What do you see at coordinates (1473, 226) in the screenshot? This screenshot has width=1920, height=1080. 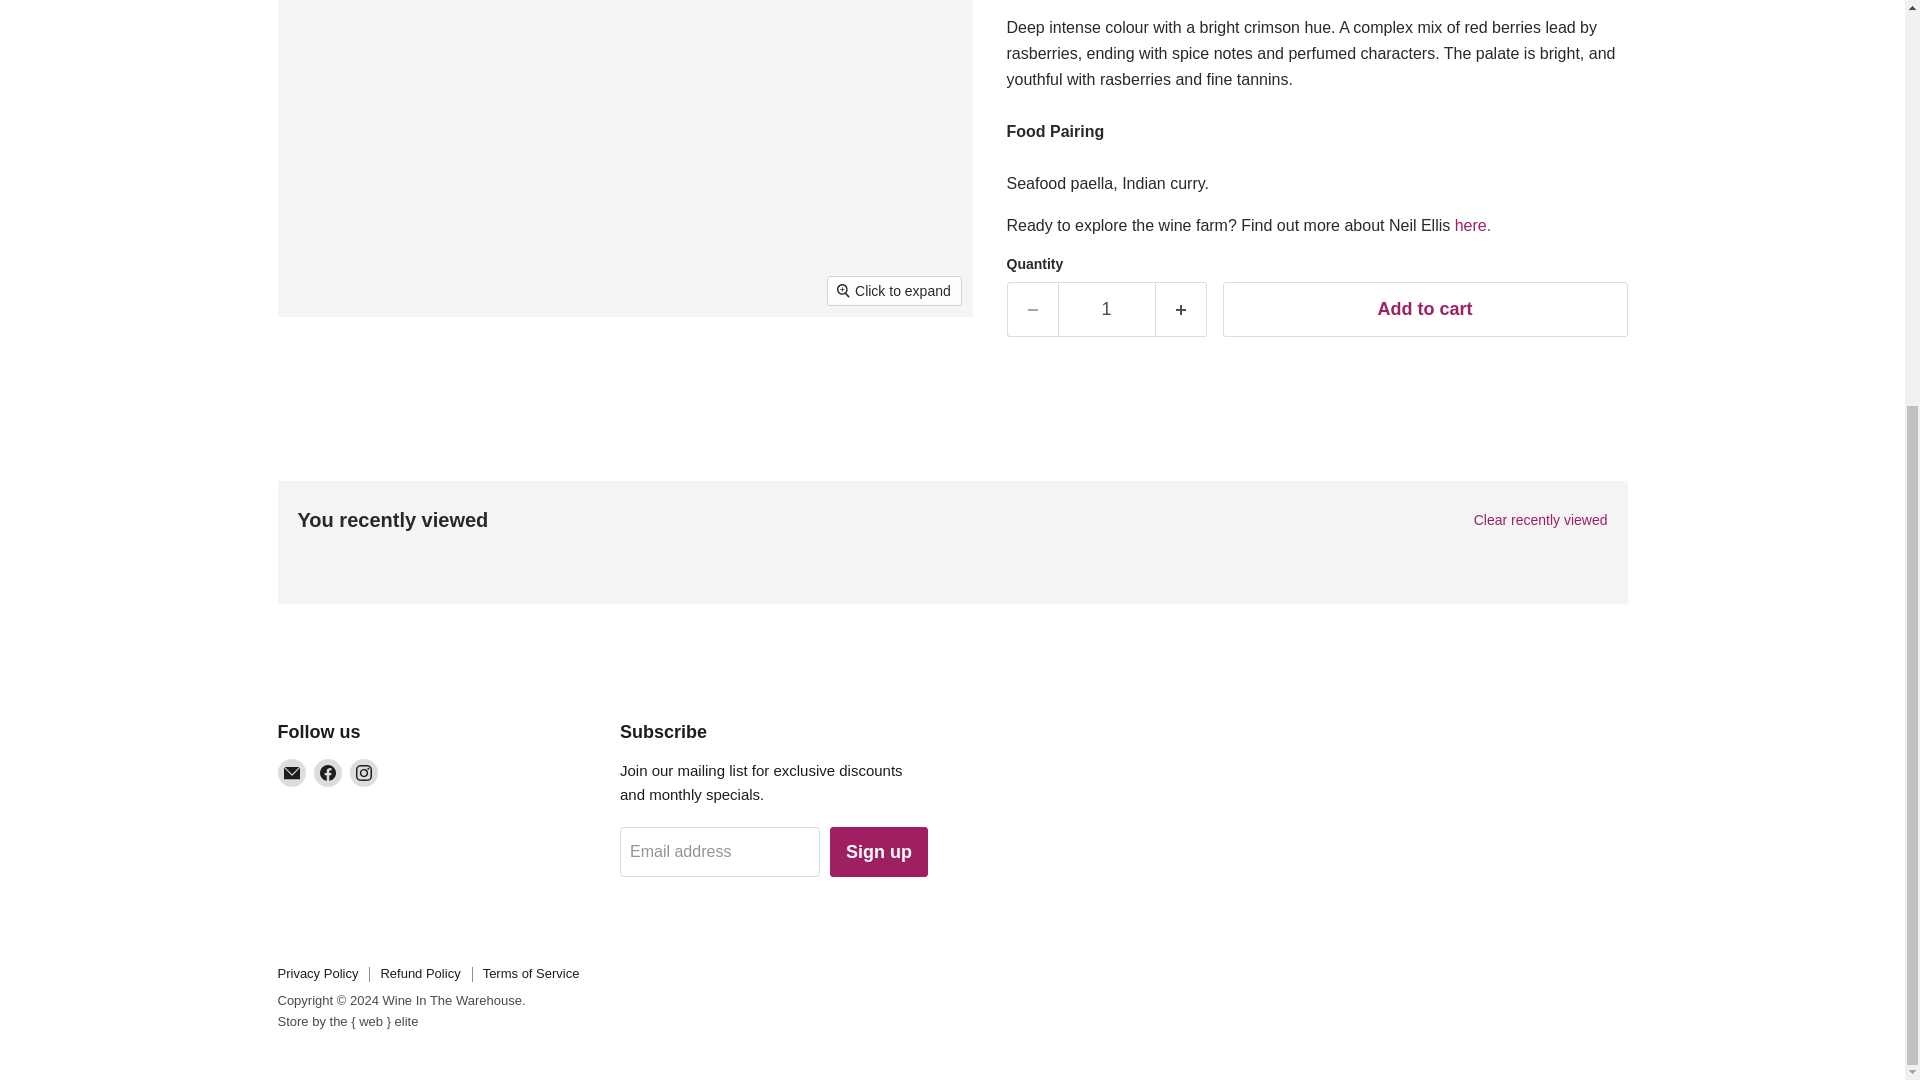 I see `Neil Ellis wine farm` at bounding box center [1473, 226].